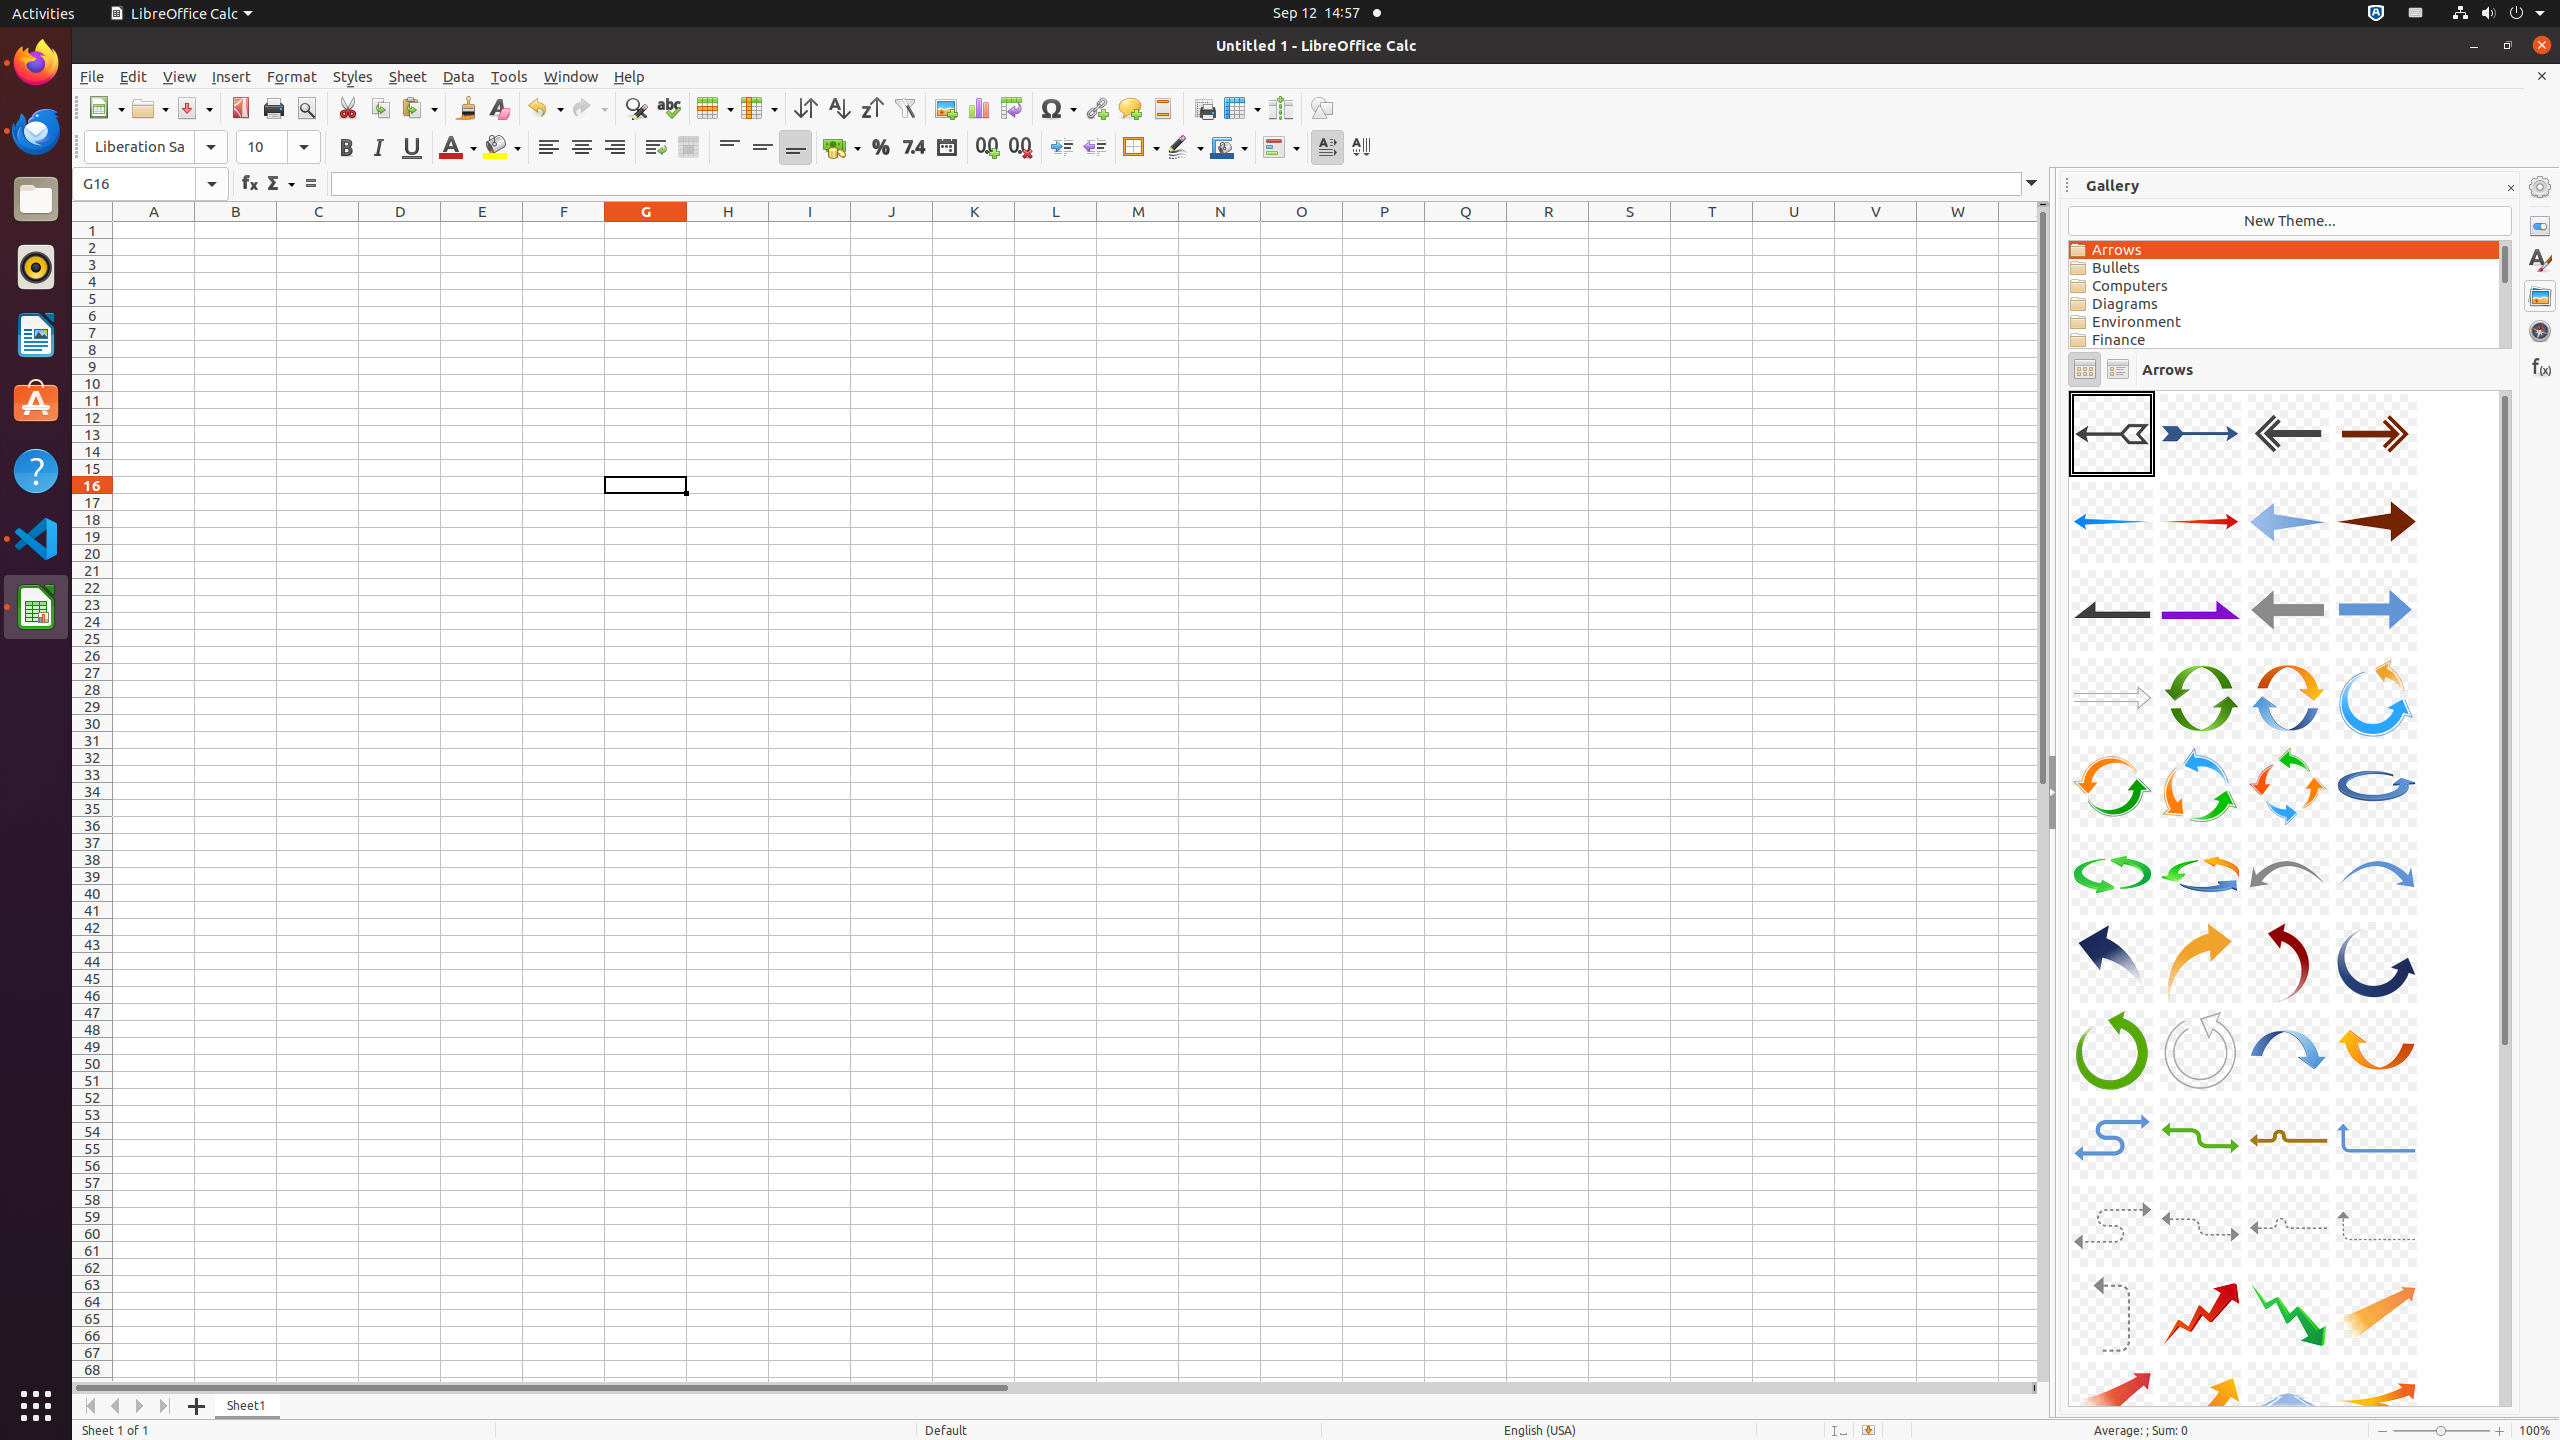 This screenshot has height=1440, width=2560. Describe the element at coordinates (1220, 230) in the screenshot. I see `N1` at that location.